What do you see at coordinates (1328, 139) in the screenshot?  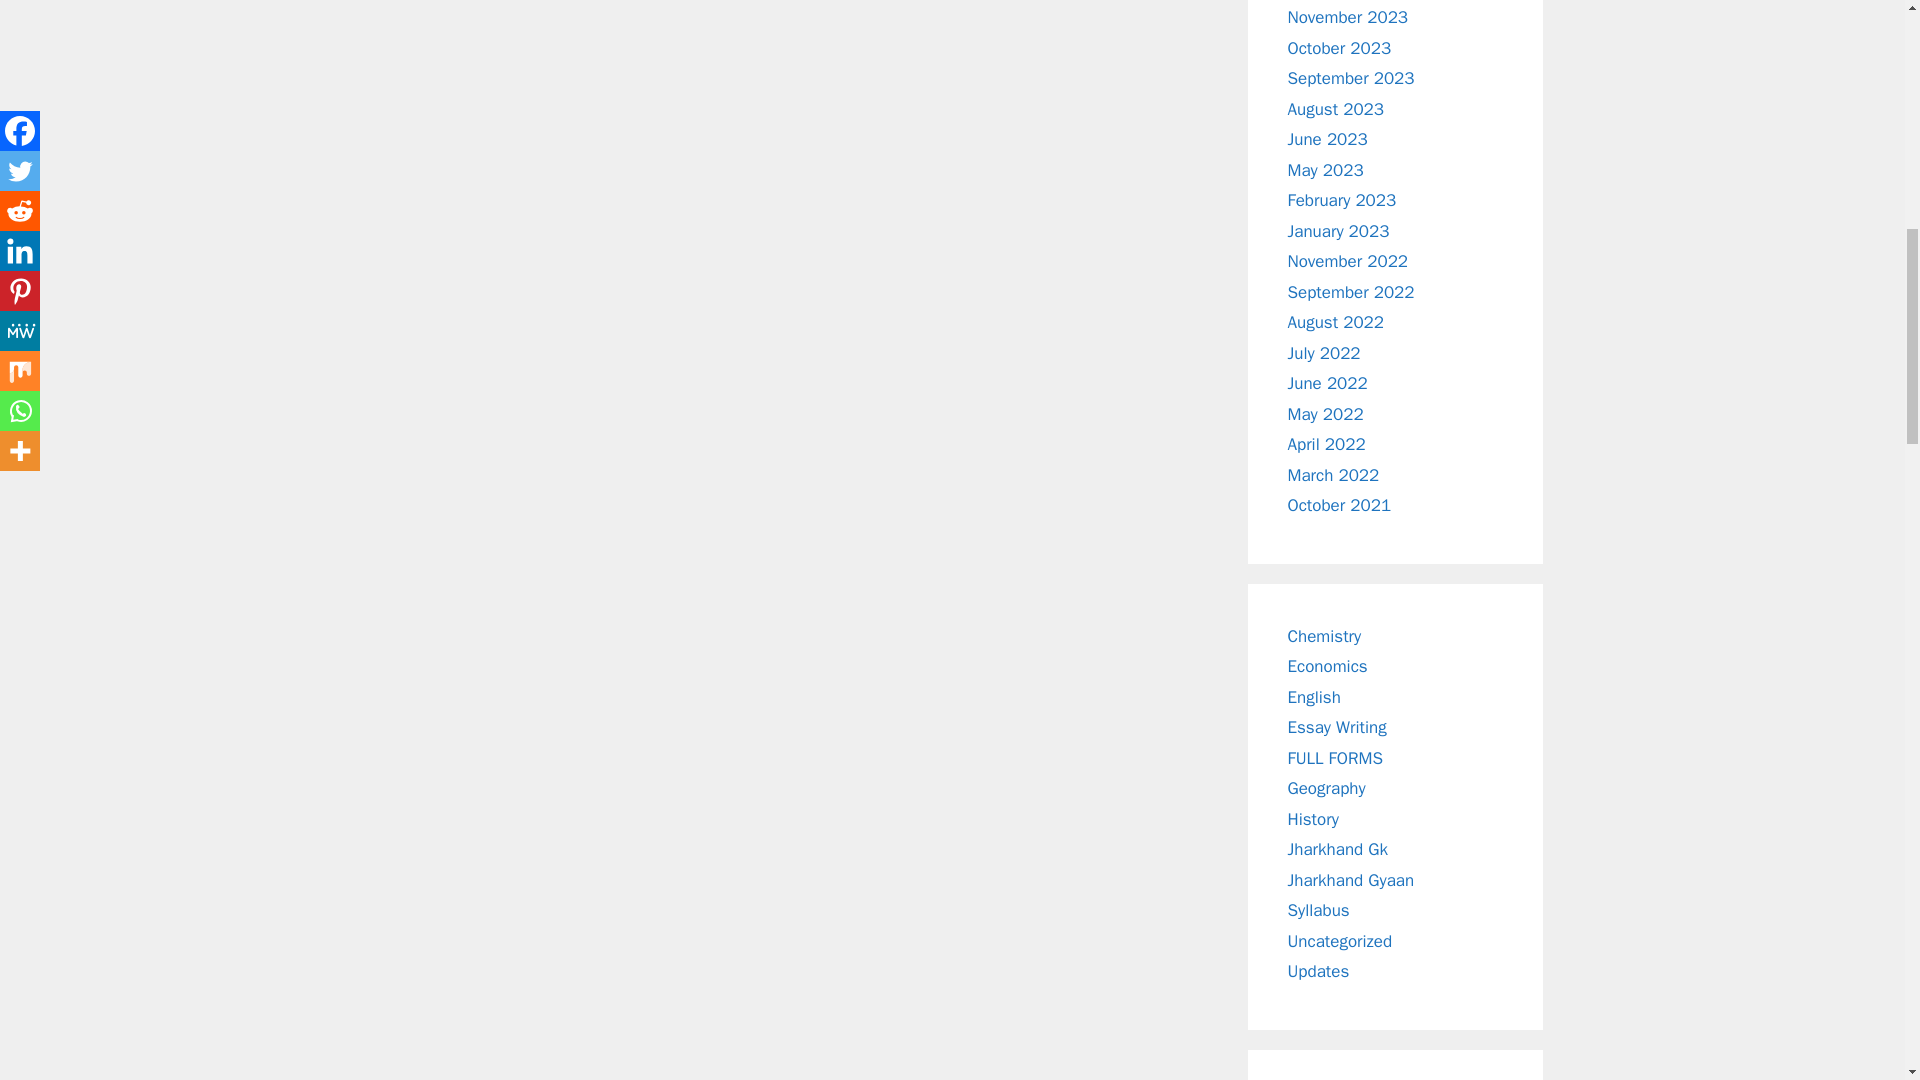 I see `June 2023` at bounding box center [1328, 139].